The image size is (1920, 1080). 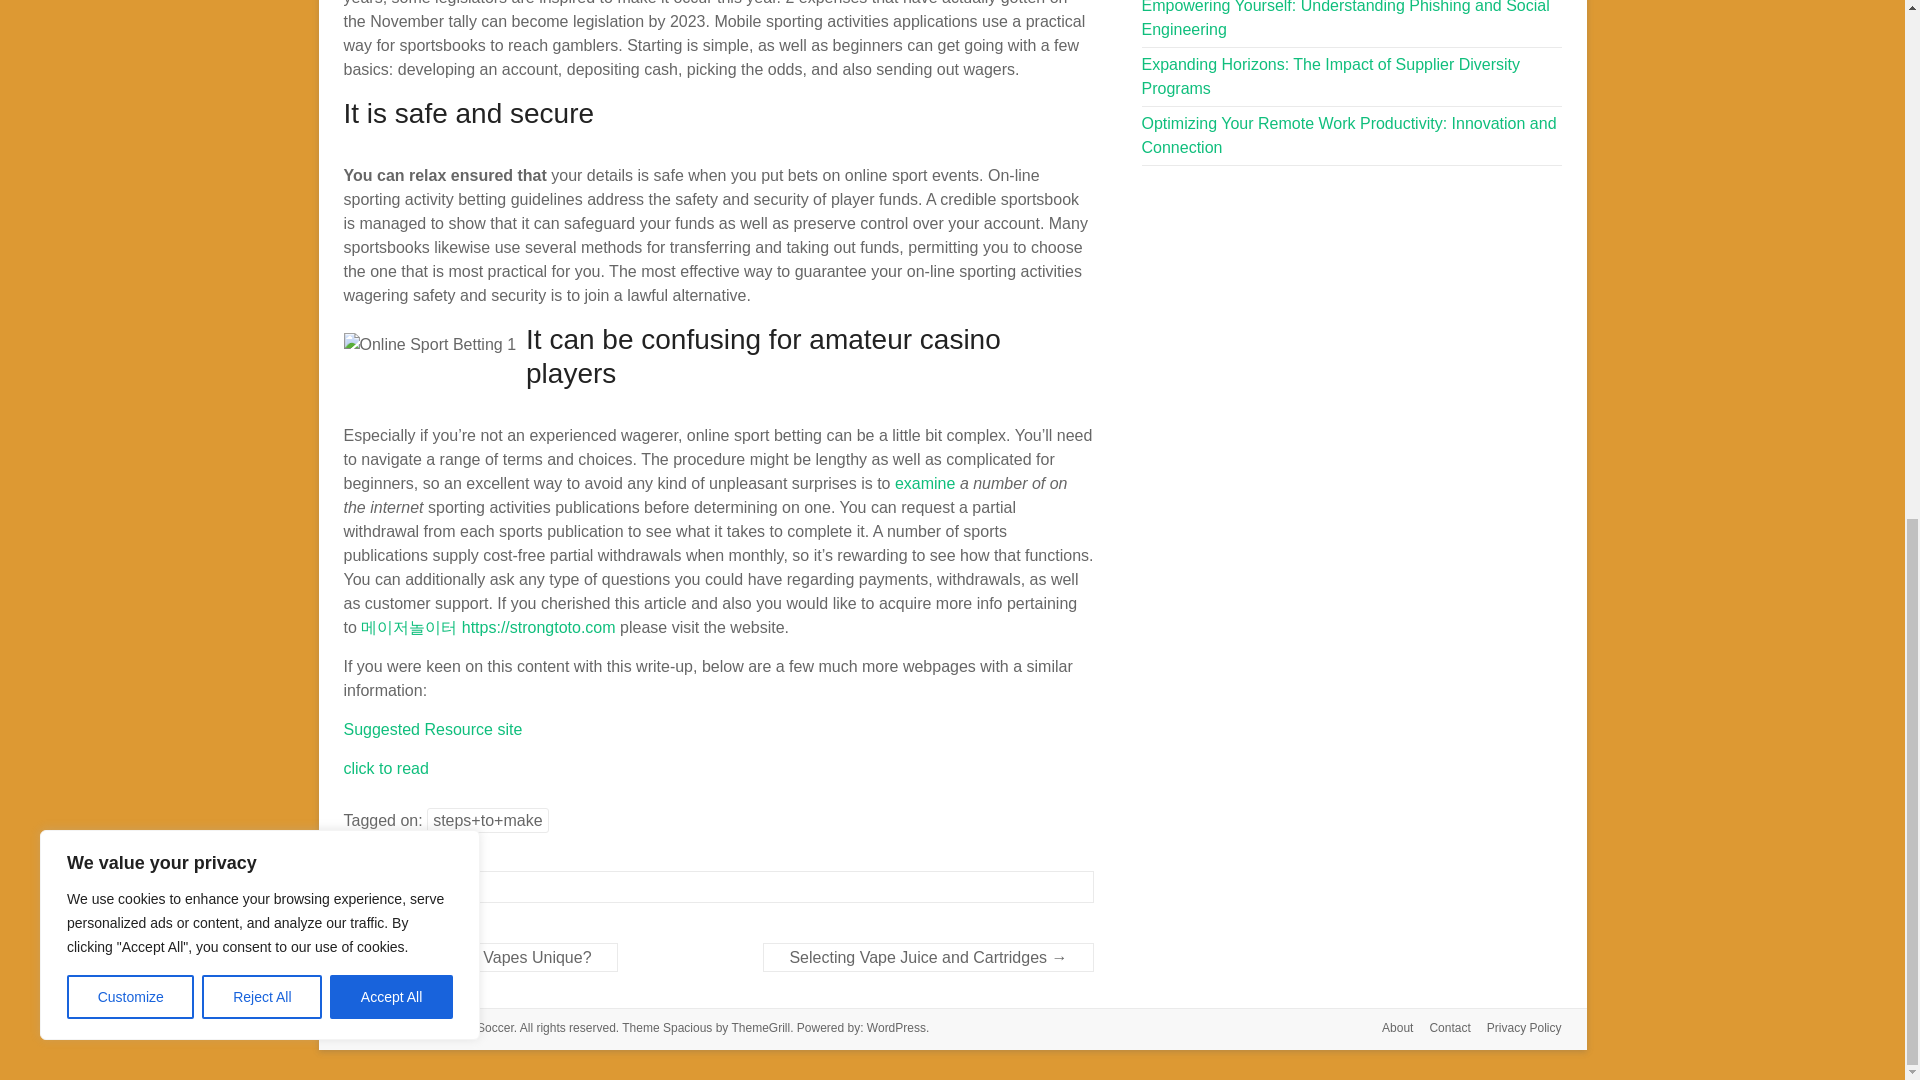 What do you see at coordinates (130, 11) in the screenshot?
I see `Customize` at bounding box center [130, 11].